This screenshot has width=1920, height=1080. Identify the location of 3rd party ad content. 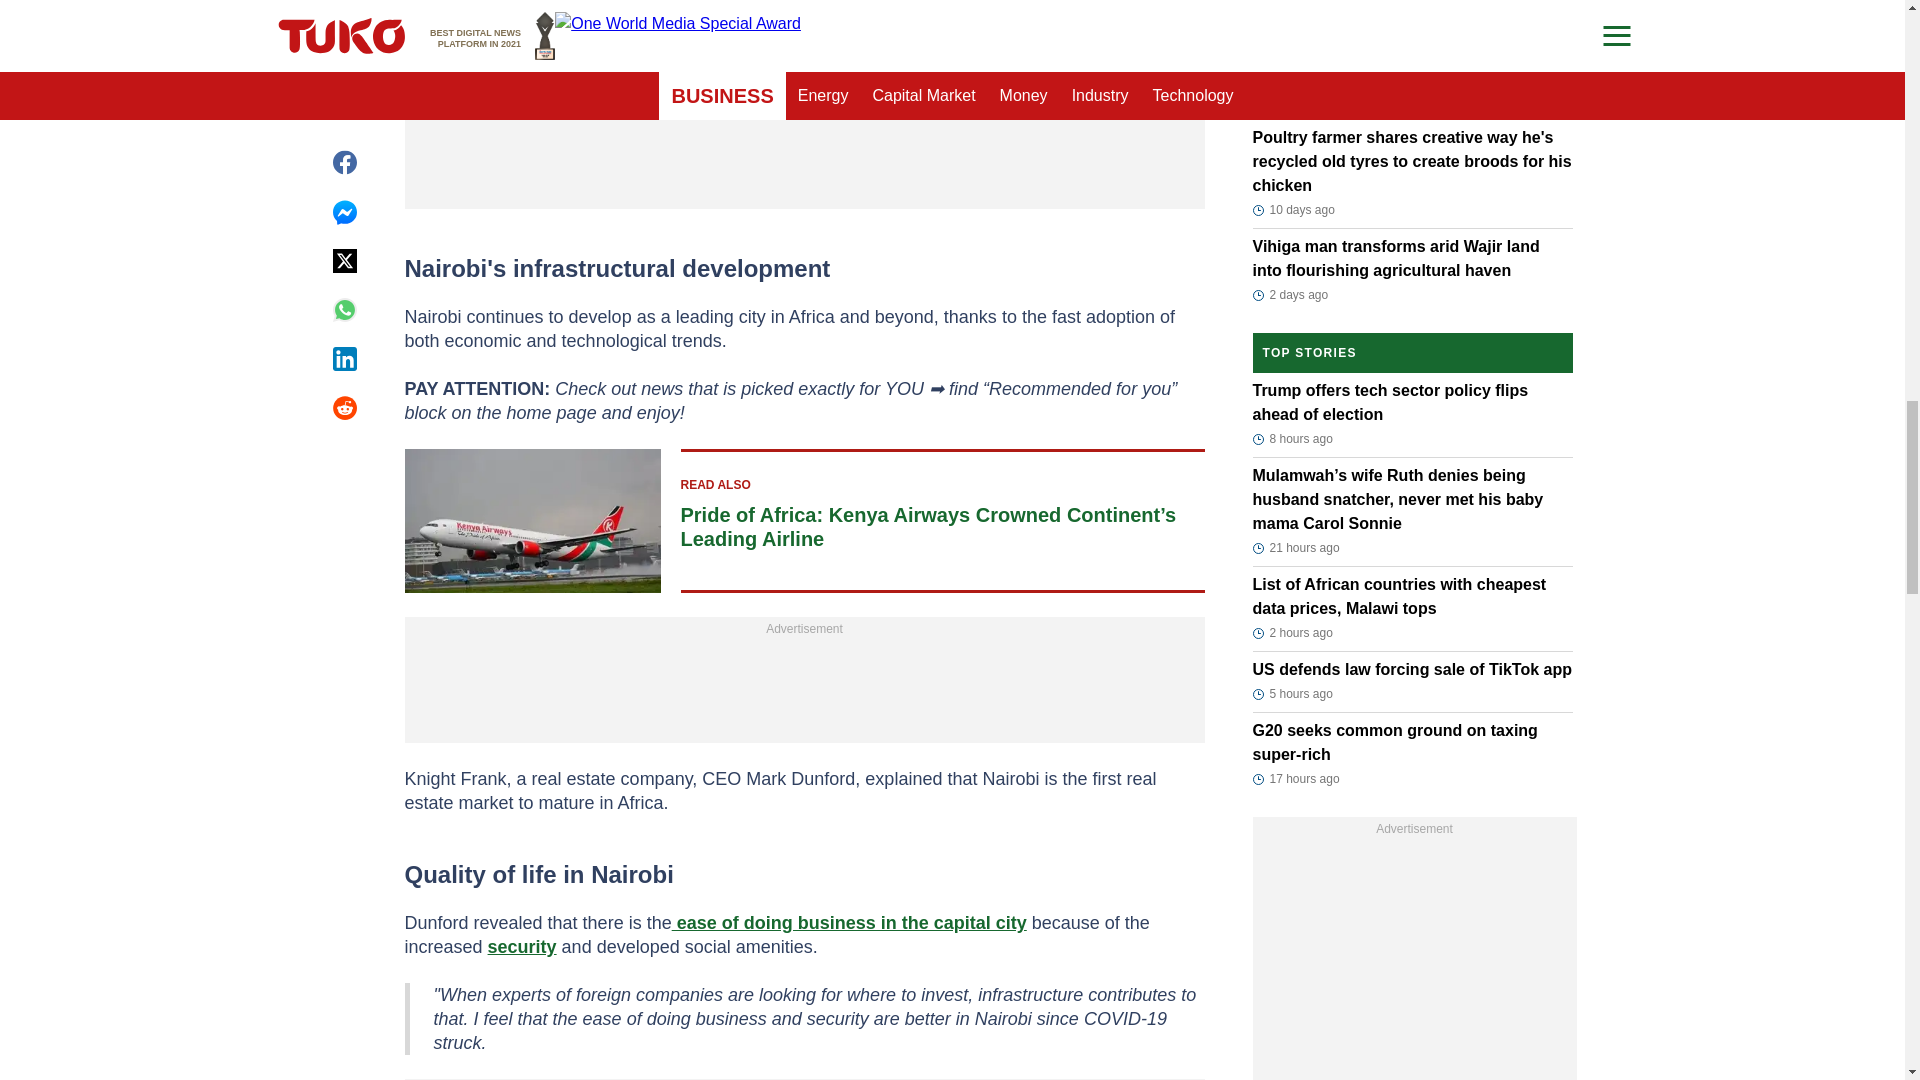
(804, 98).